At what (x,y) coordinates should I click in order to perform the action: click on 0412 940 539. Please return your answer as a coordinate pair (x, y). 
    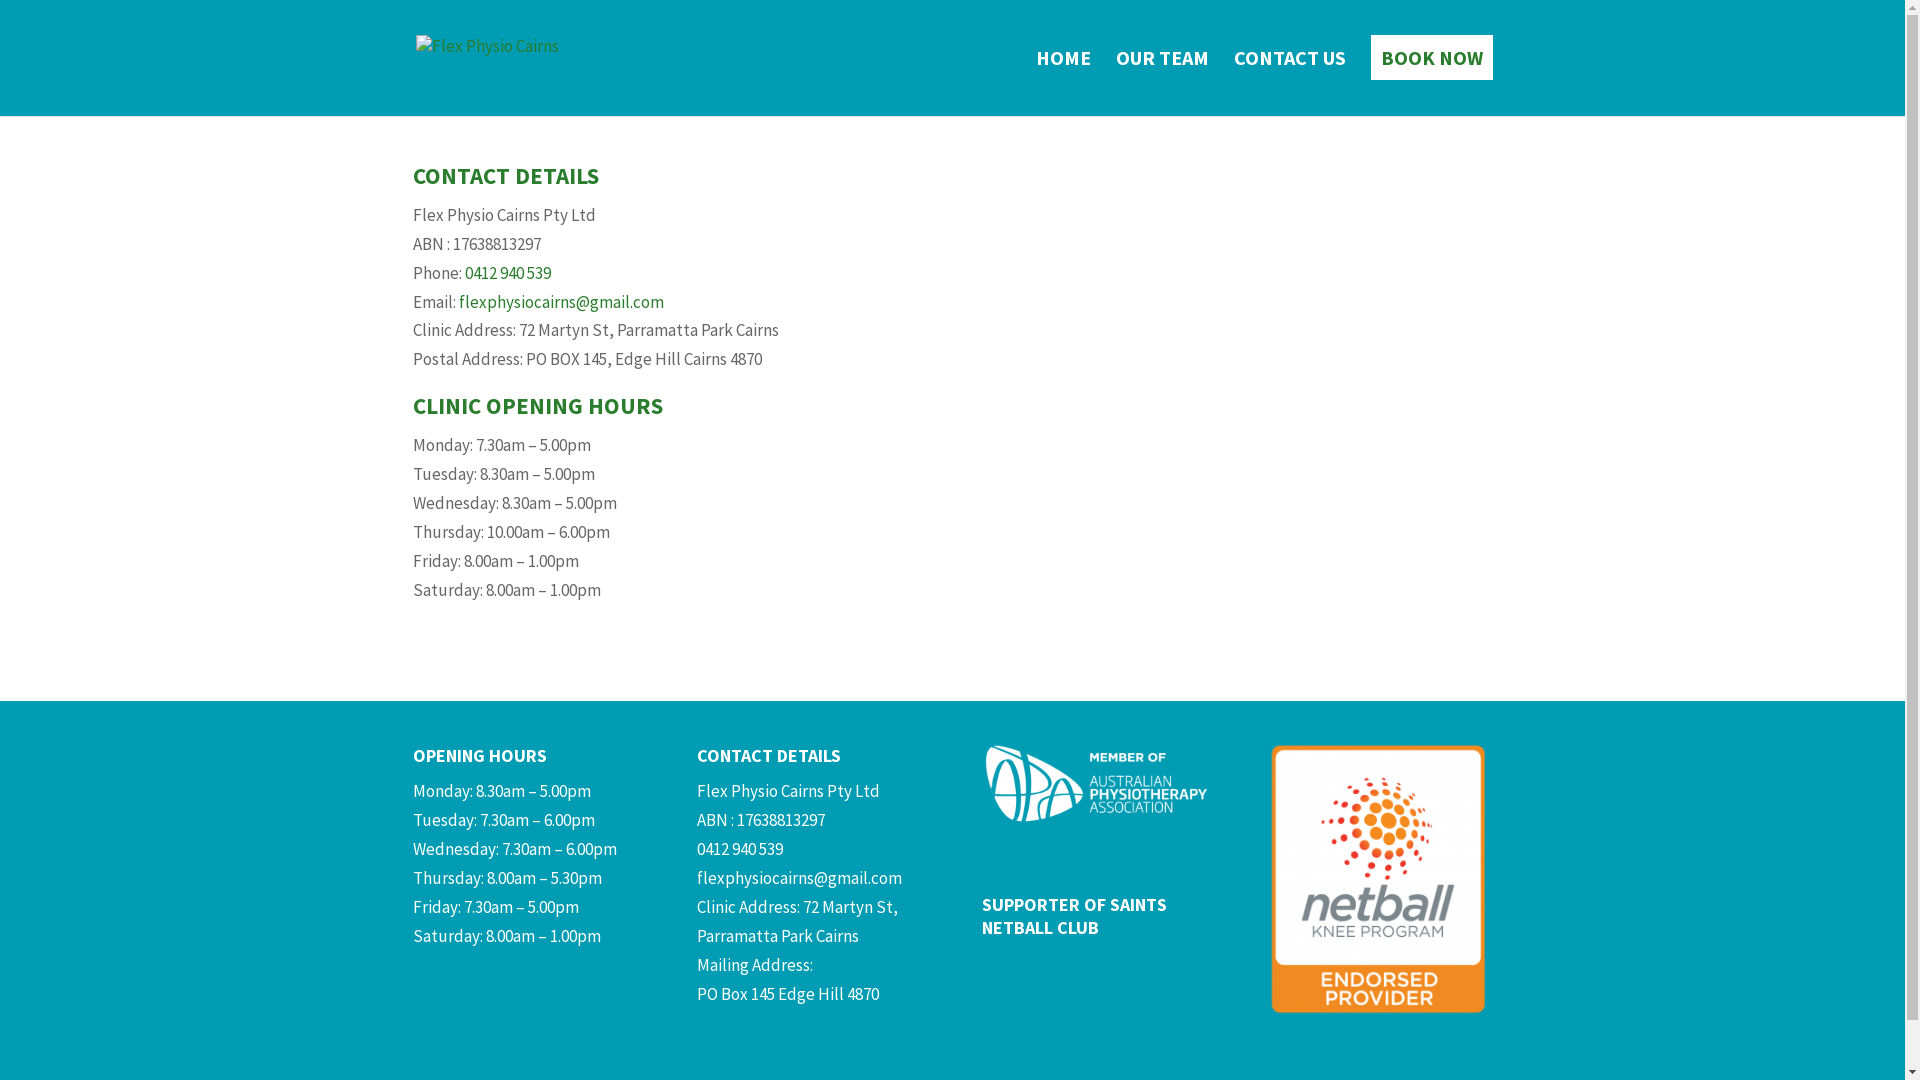
    Looking at the image, I should click on (740, 849).